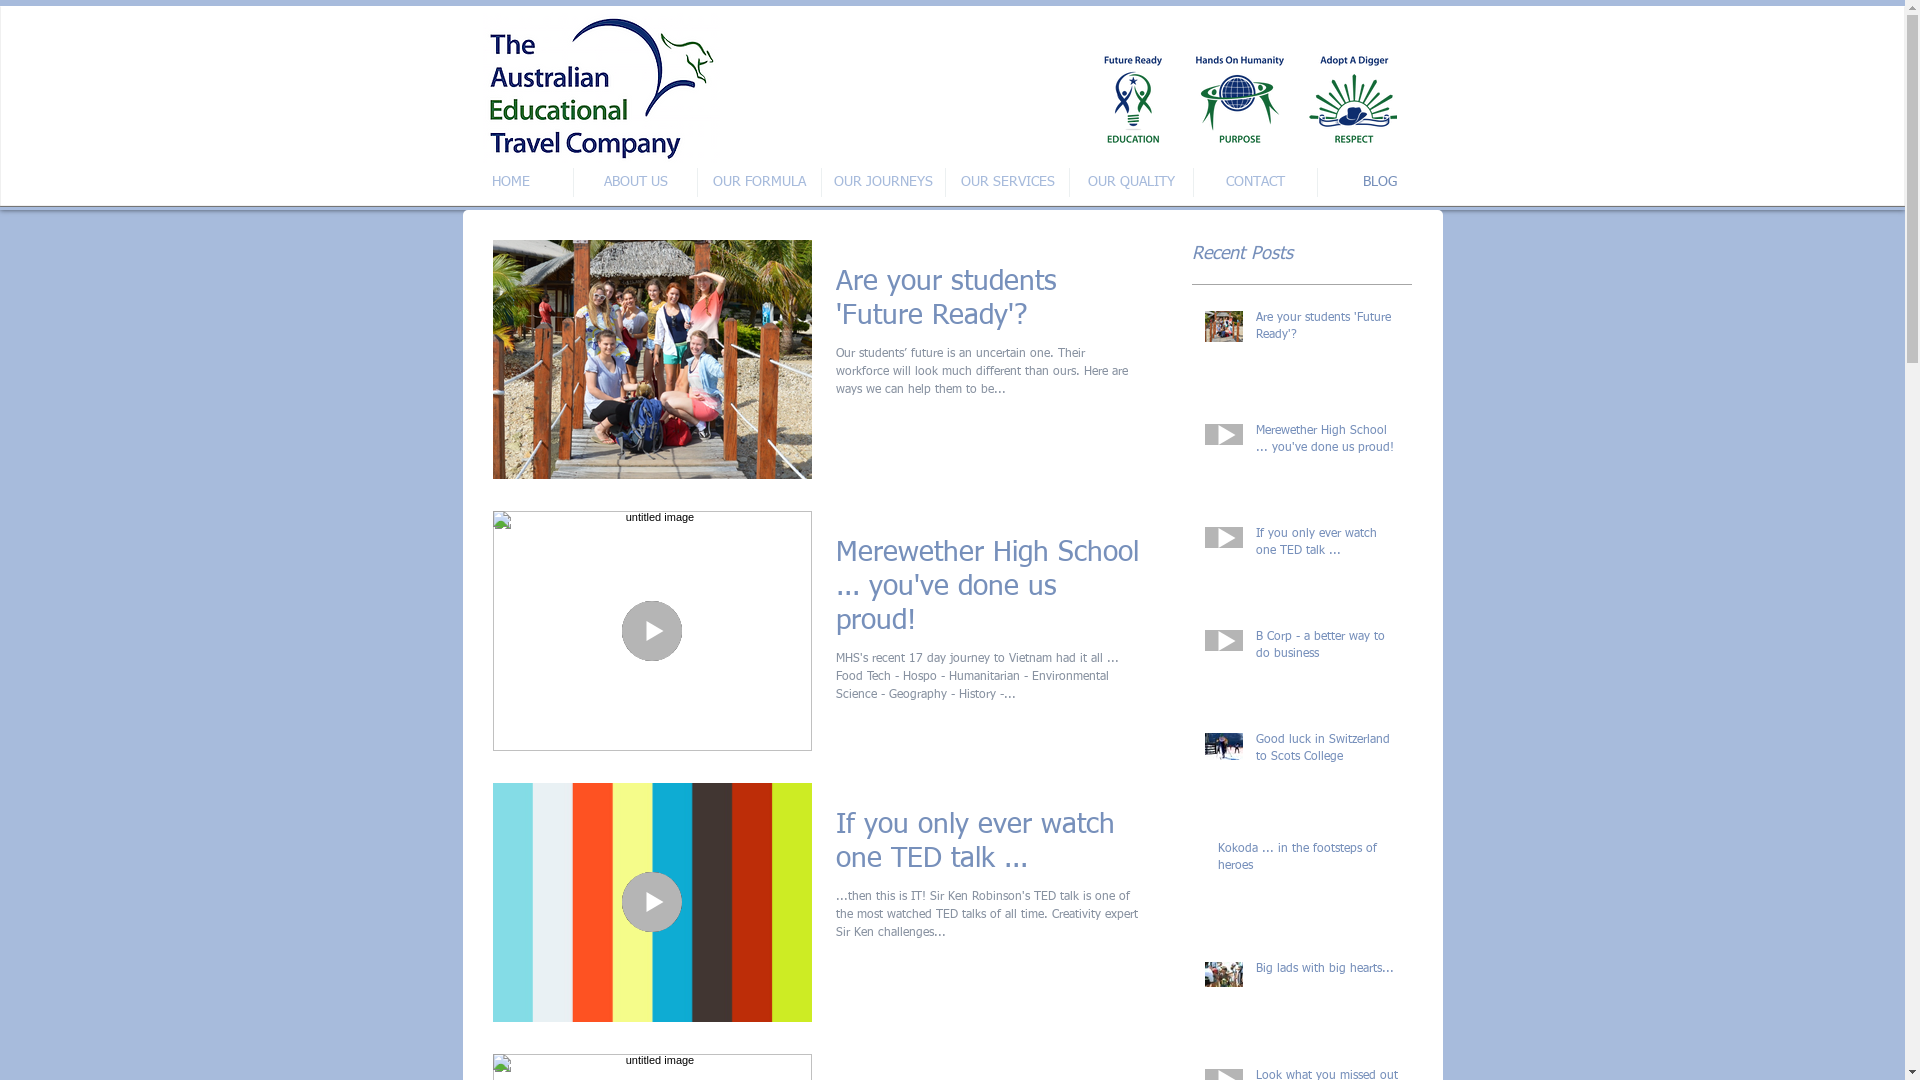 The width and height of the screenshot is (1920, 1080). What do you see at coordinates (988, 592) in the screenshot?
I see `Merewether High School ... you've done us proud!` at bounding box center [988, 592].